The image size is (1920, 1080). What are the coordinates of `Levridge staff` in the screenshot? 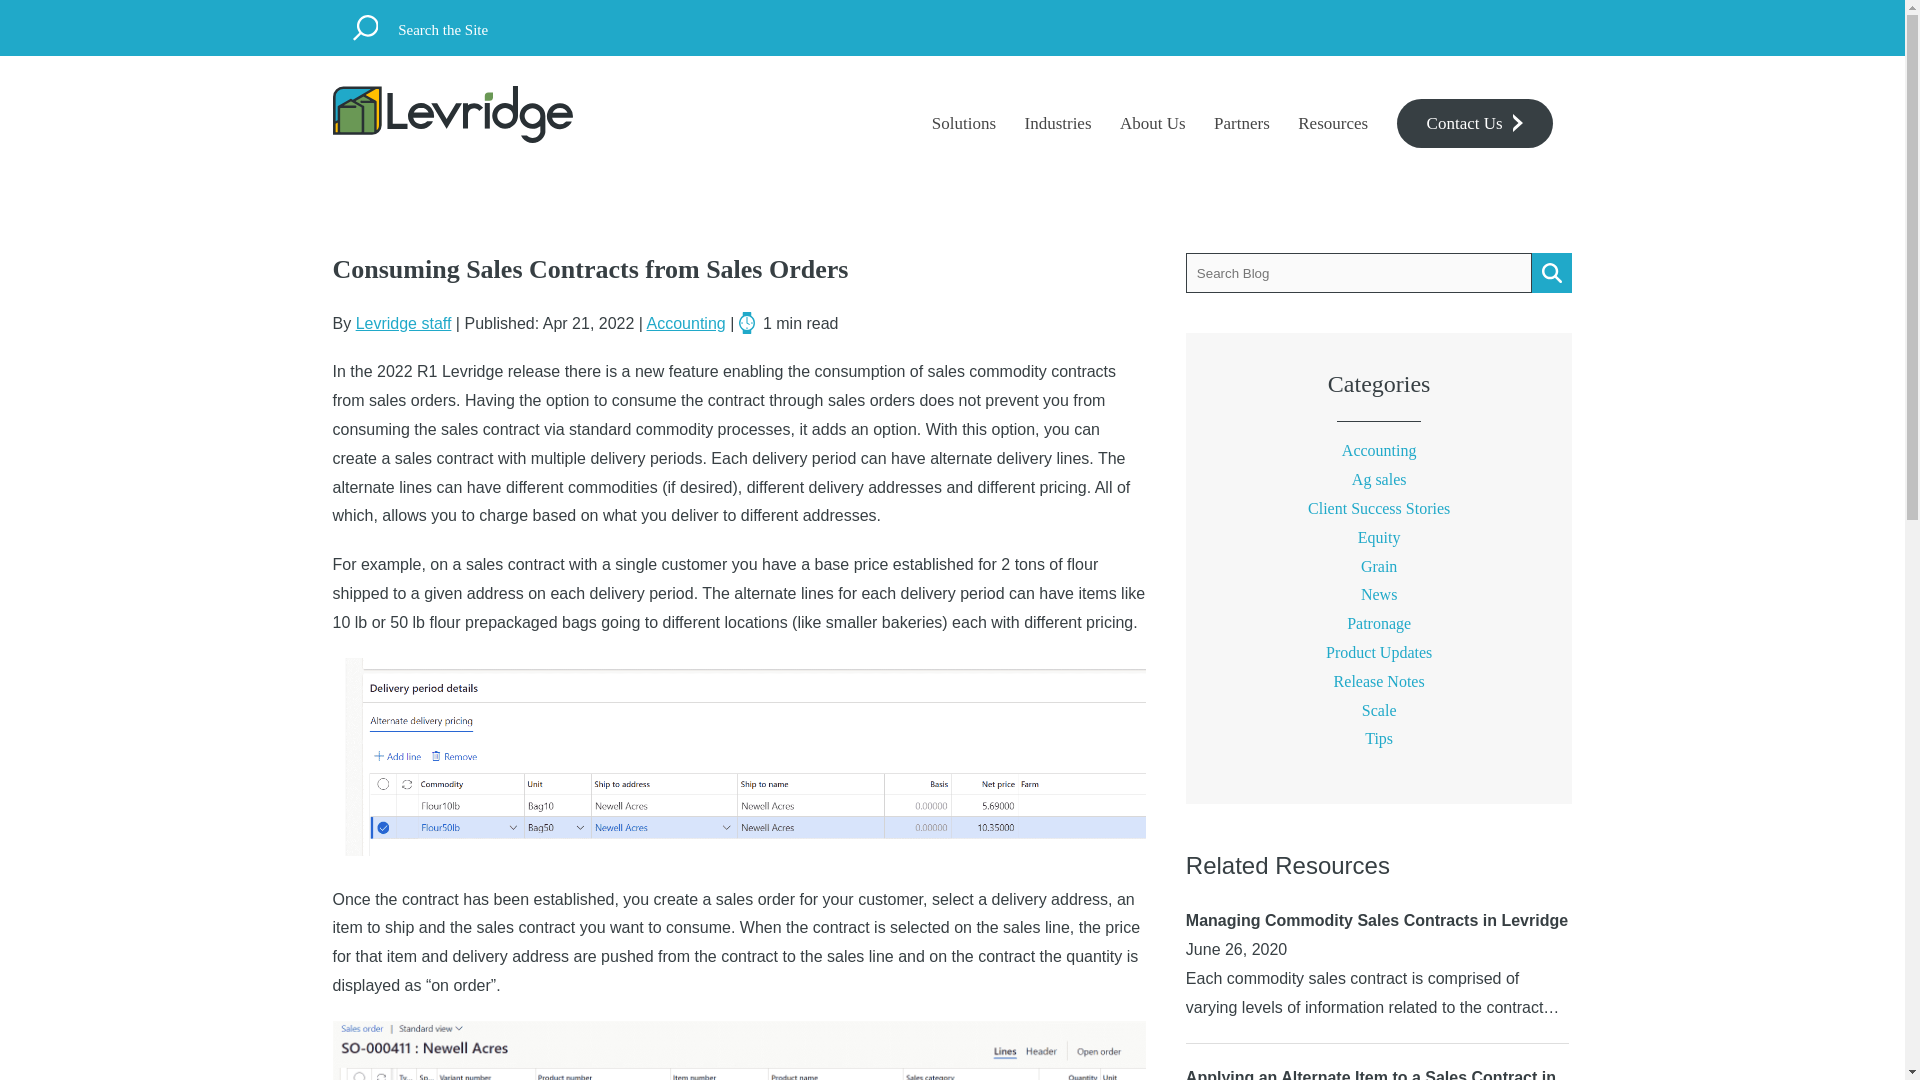 It's located at (403, 323).